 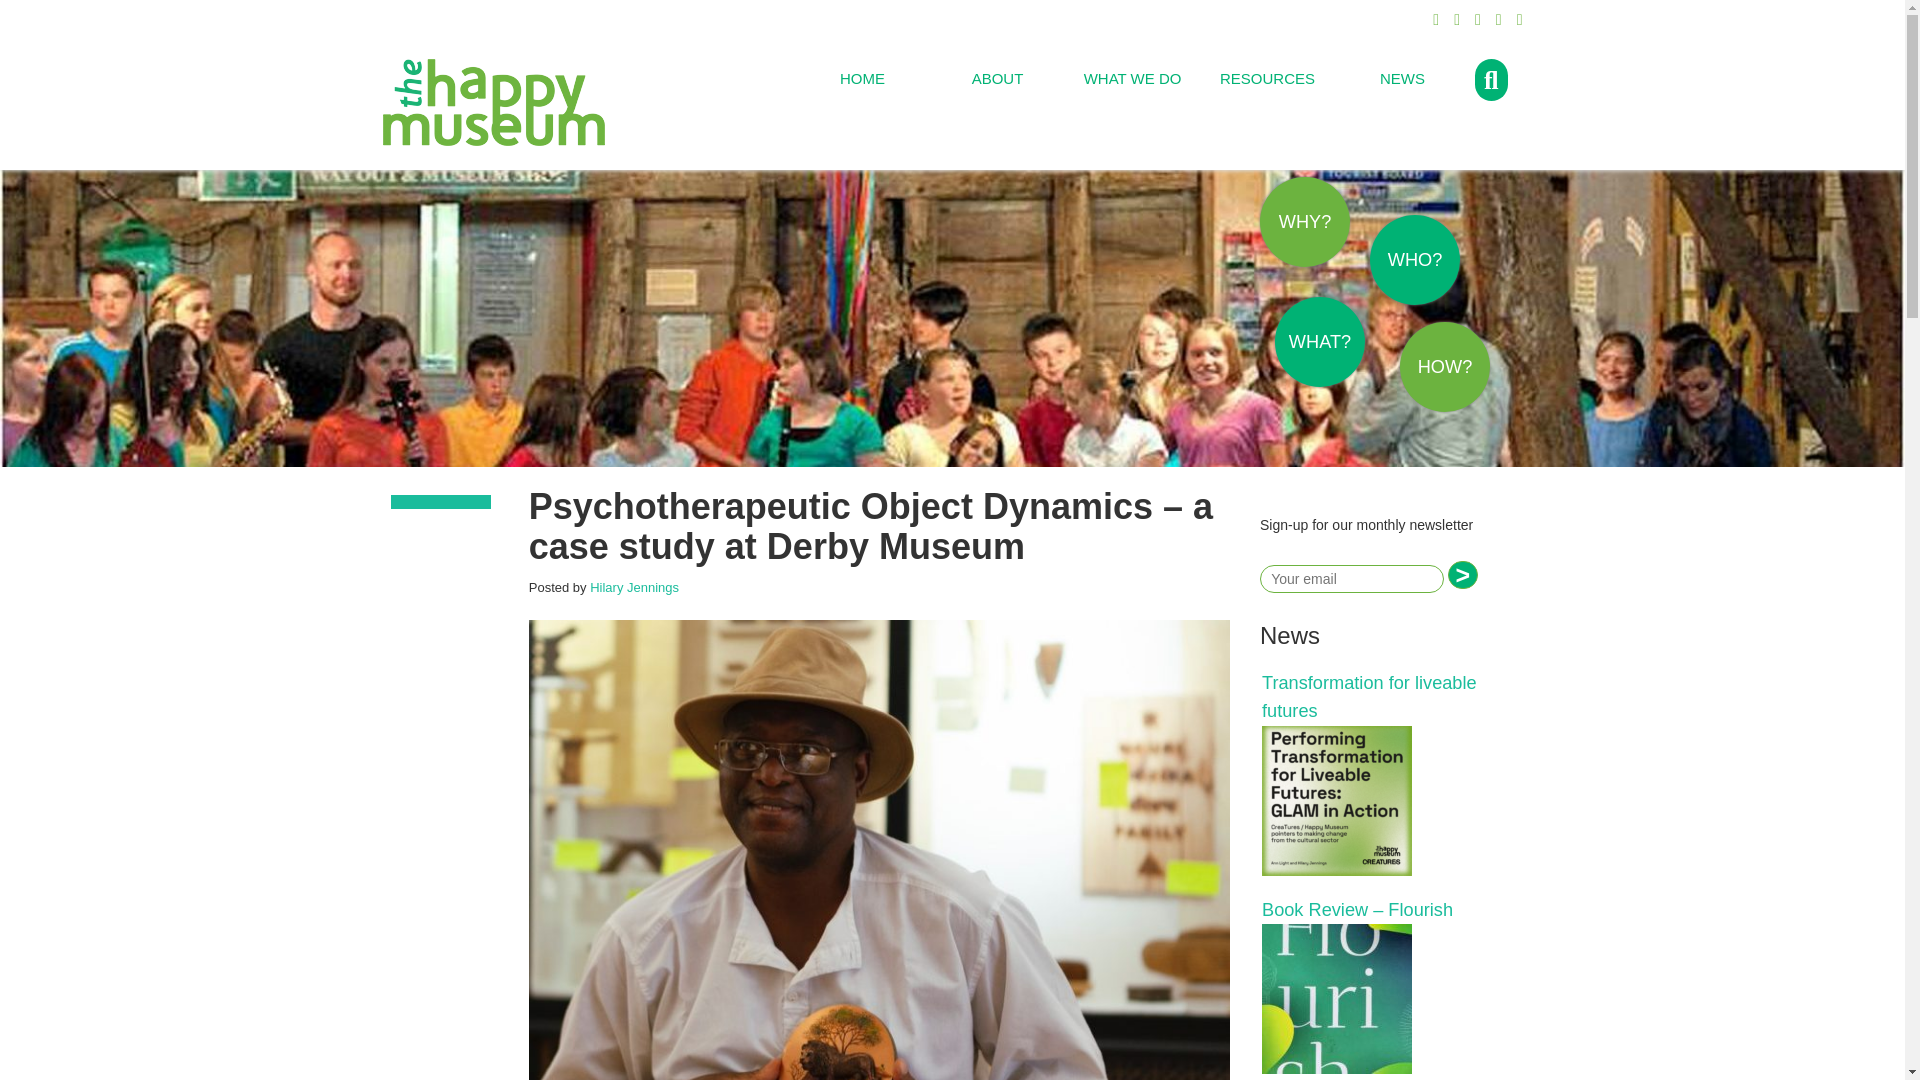 I want to click on Happy Museum Project, so click(x=493, y=99).